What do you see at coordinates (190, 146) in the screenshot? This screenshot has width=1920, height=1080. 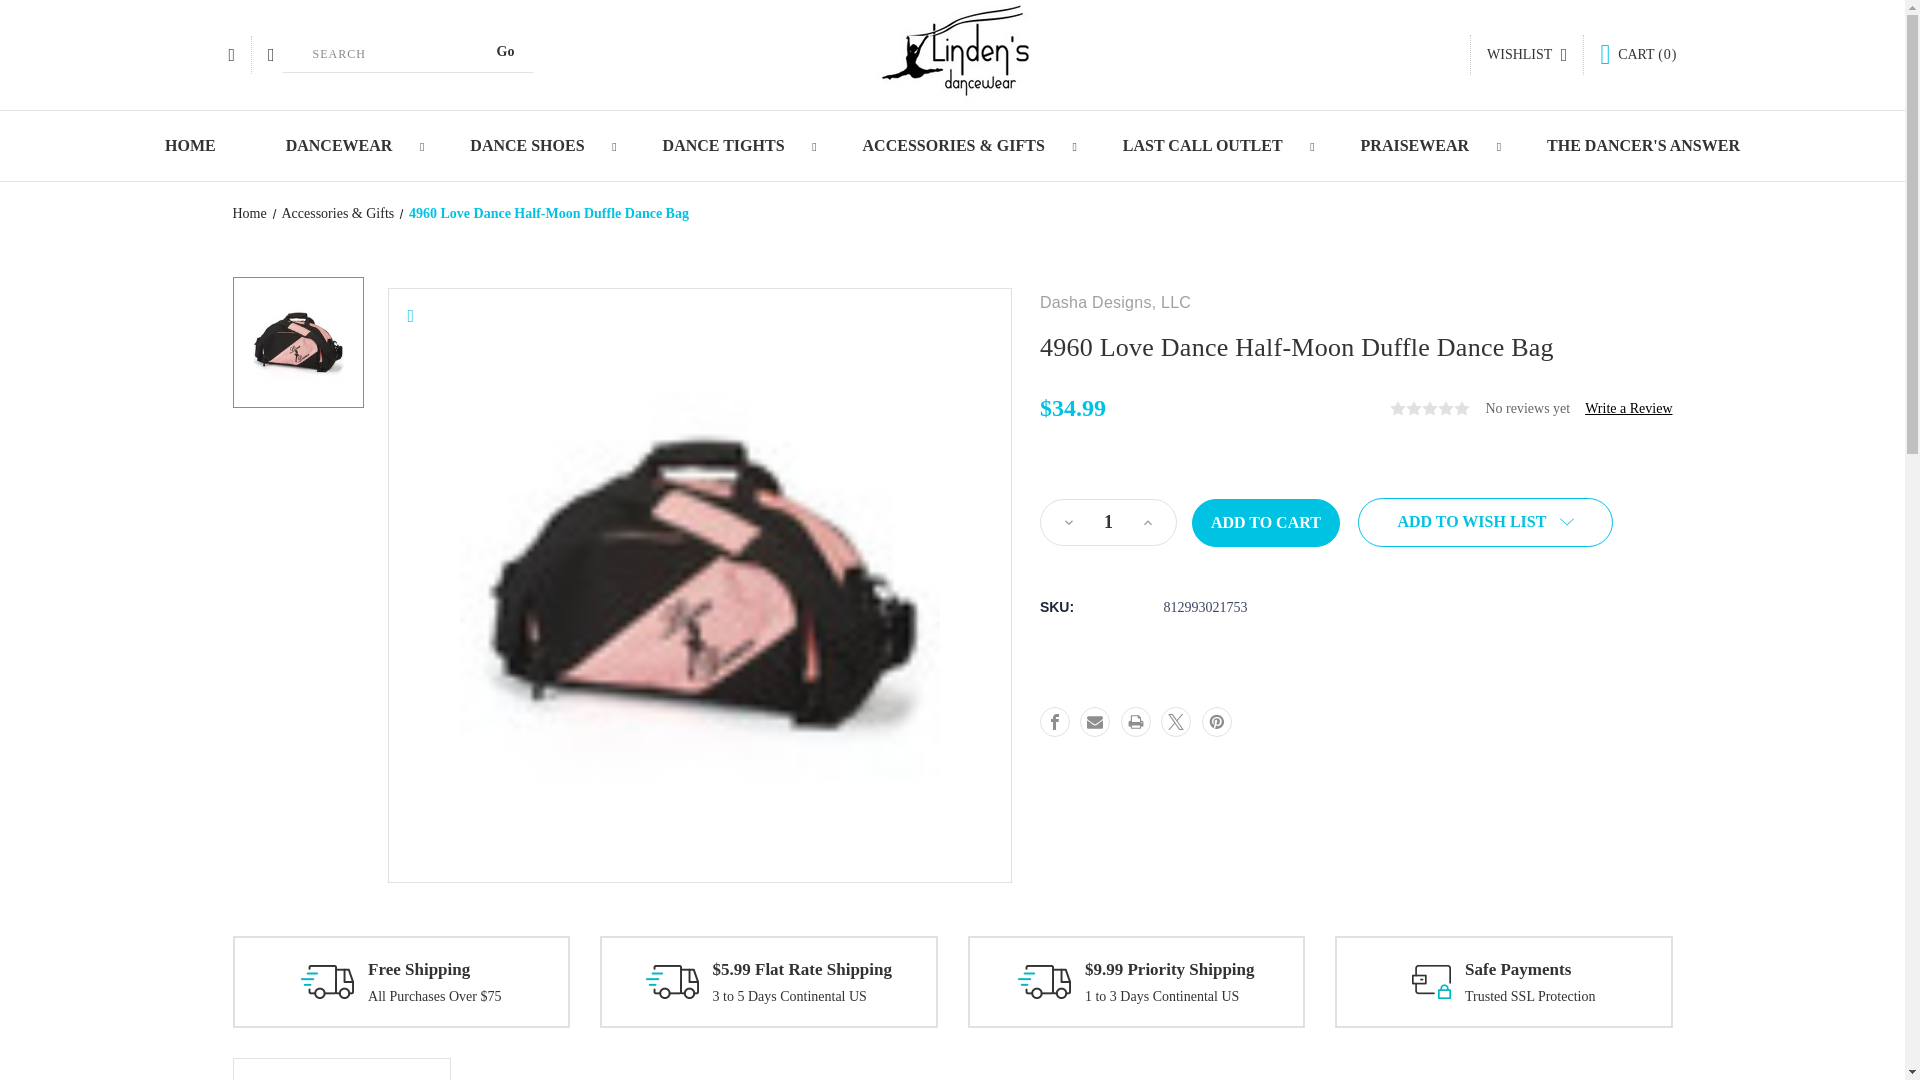 I see `HOME` at bounding box center [190, 146].